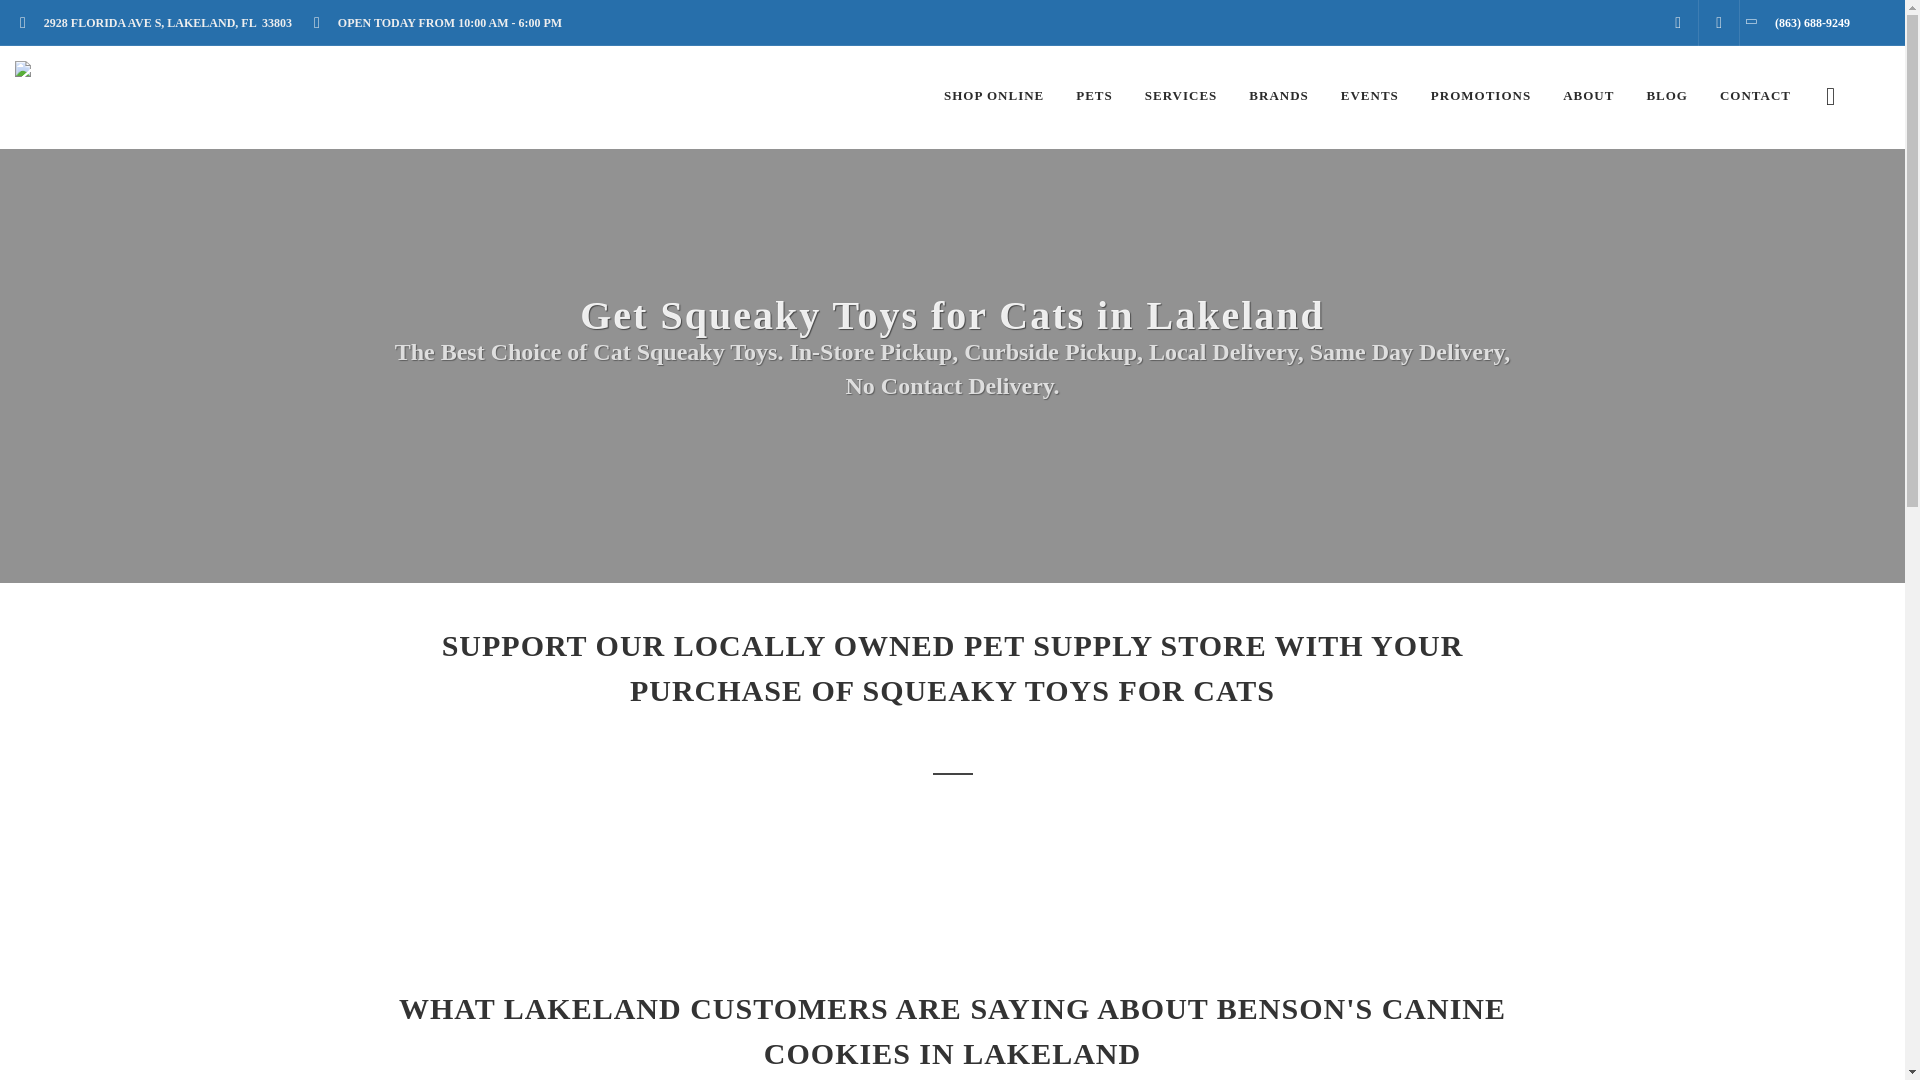 The width and height of the screenshot is (1920, 1080). Describe the element at coordinates (1755, 96) in the screenshot. I see `Benson's Canine Cookies Contact Near Lakeland` at that location.